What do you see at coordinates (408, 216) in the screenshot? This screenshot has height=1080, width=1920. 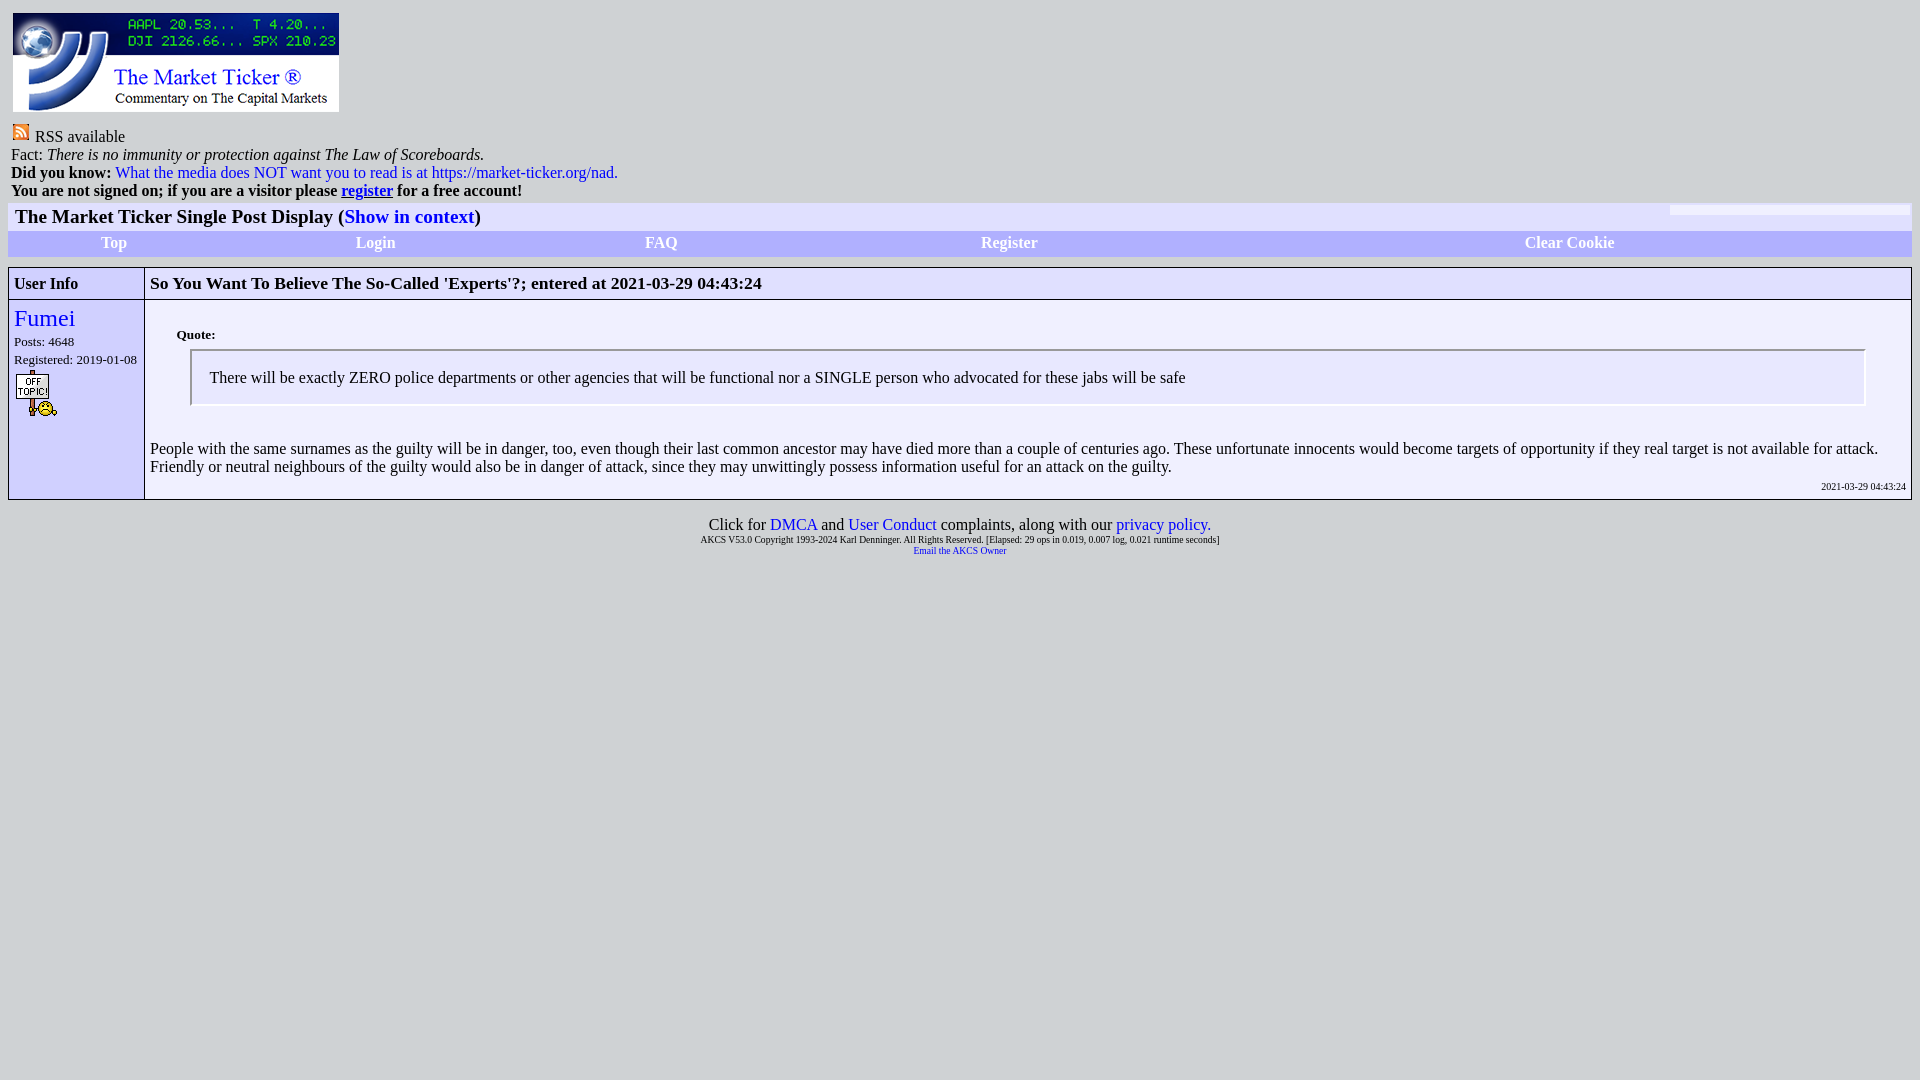 I see `Show in context` at bounding box center [408, 216].